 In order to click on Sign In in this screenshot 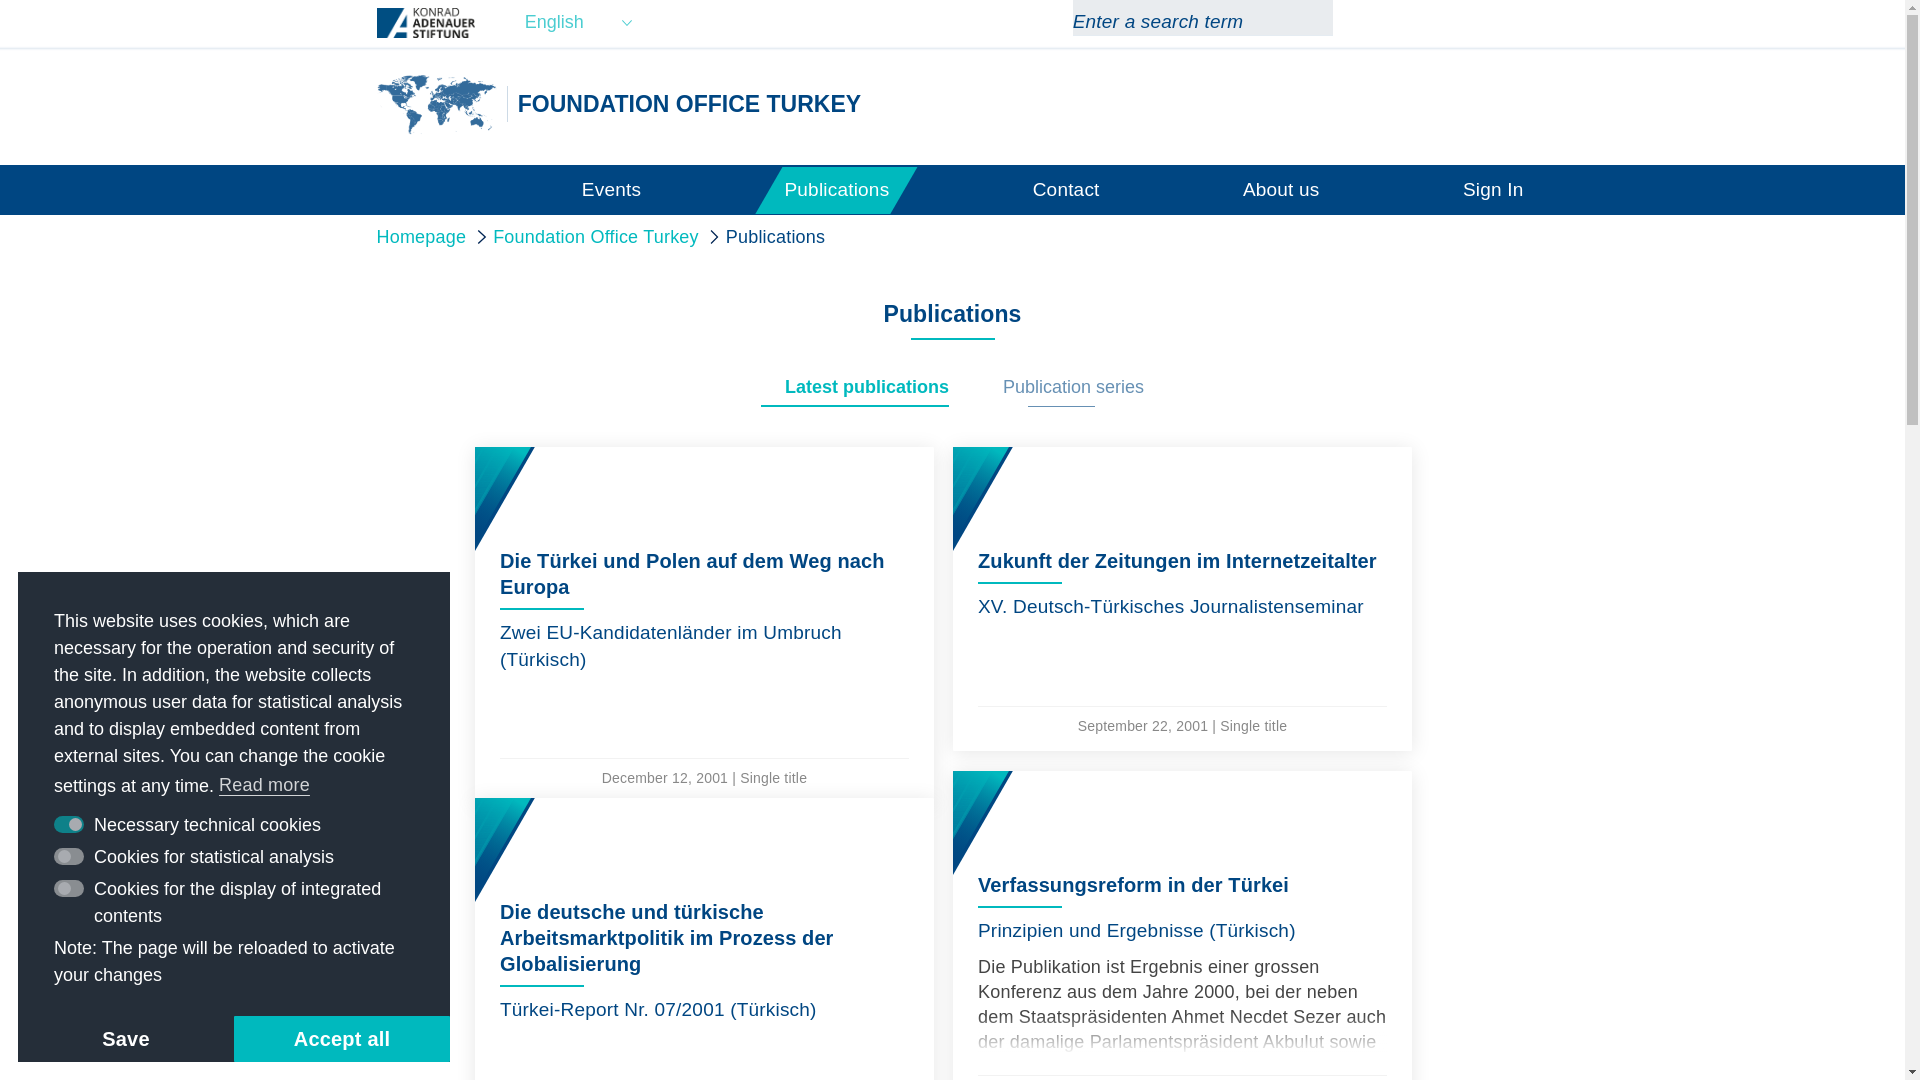, I will do `click(1494, 188)`.